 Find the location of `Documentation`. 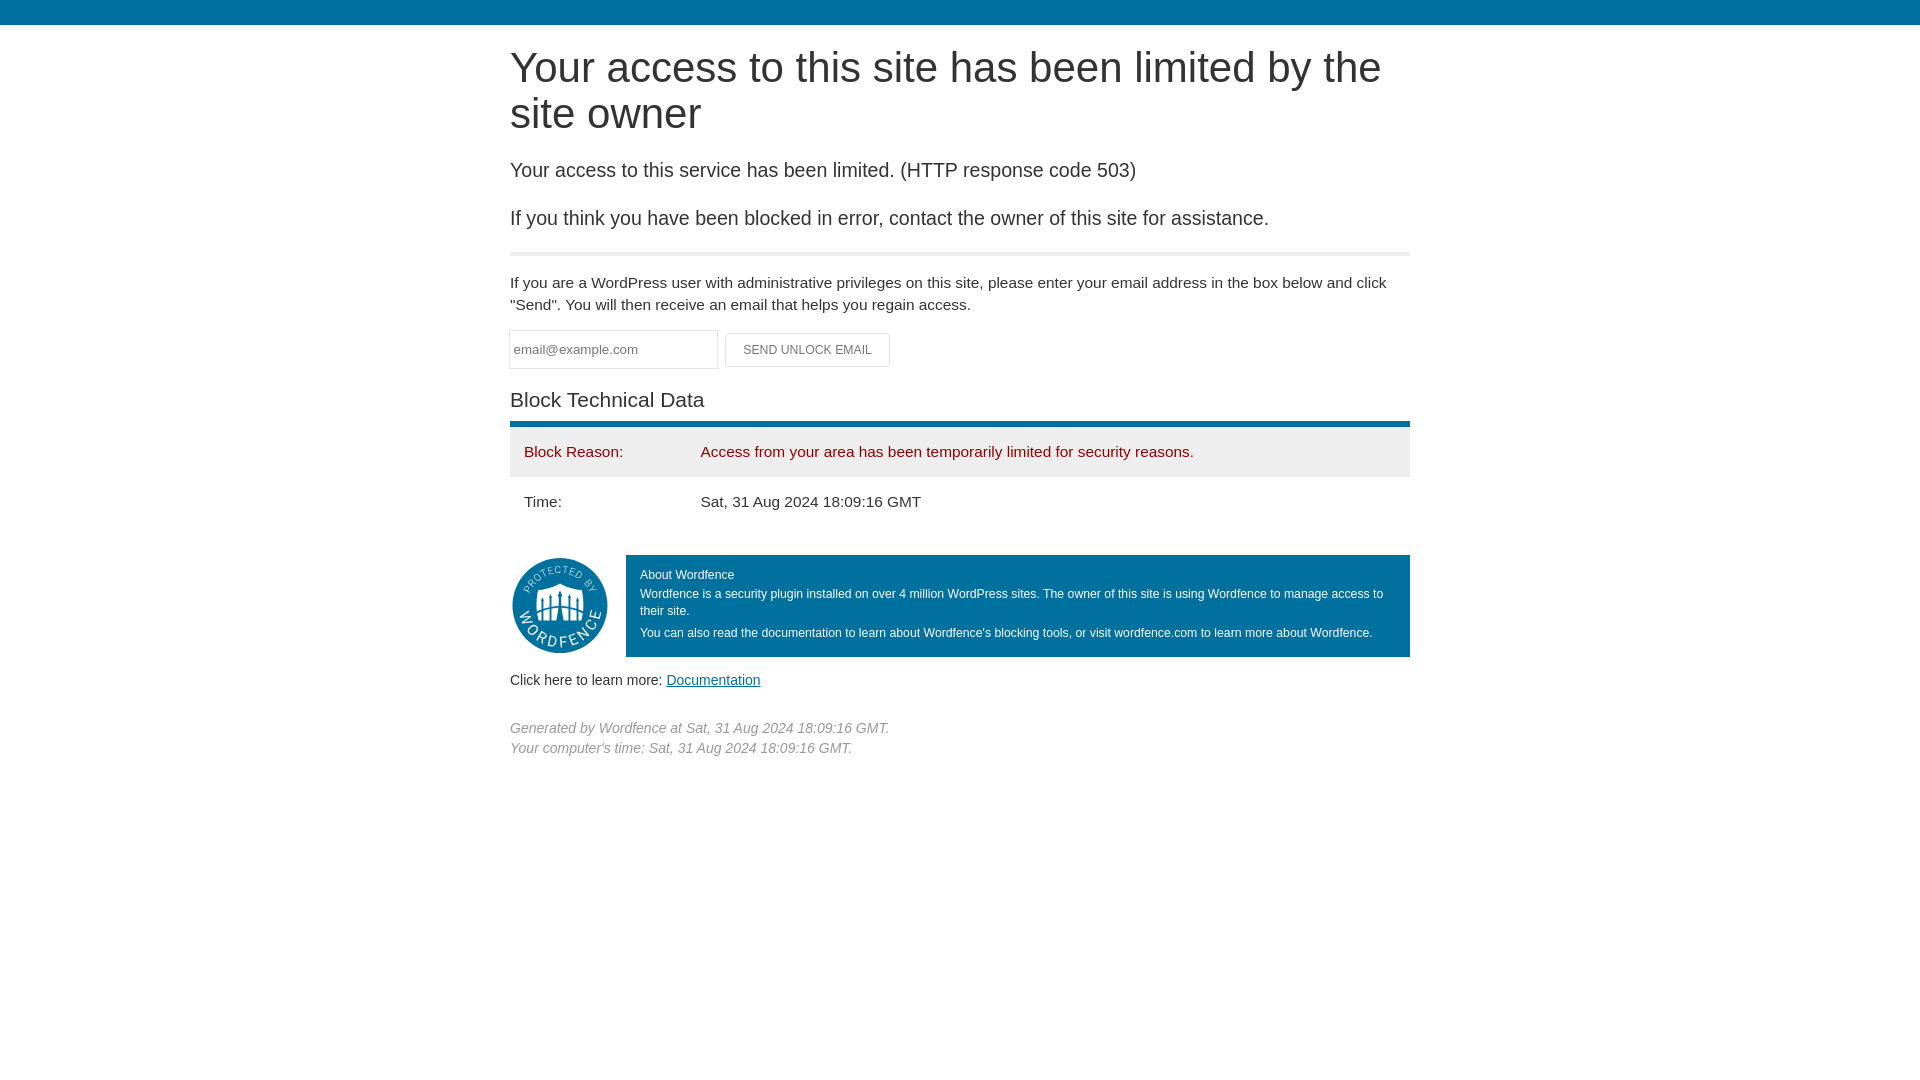

Documentation is located at coordinates (713, 679).